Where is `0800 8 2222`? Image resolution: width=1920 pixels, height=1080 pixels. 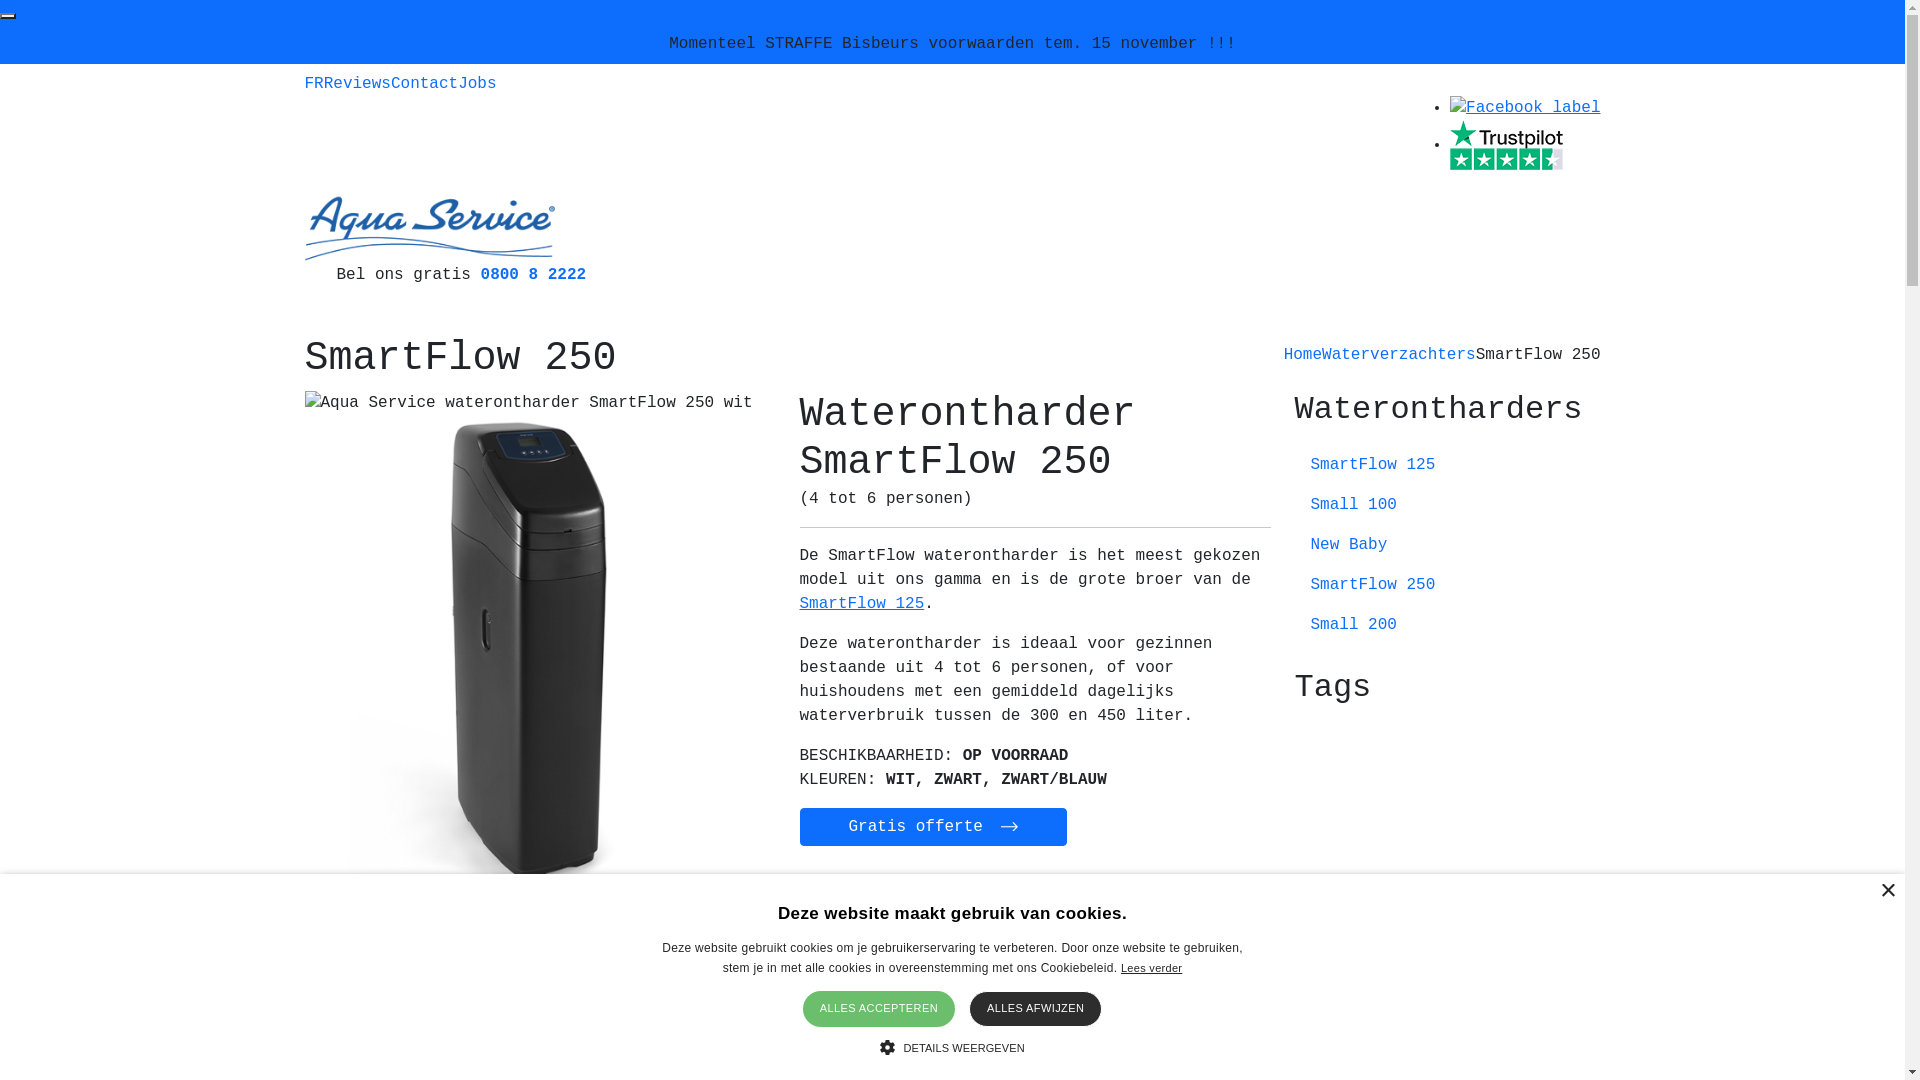 0800 8 2222 is located at coordinates (534, 275).